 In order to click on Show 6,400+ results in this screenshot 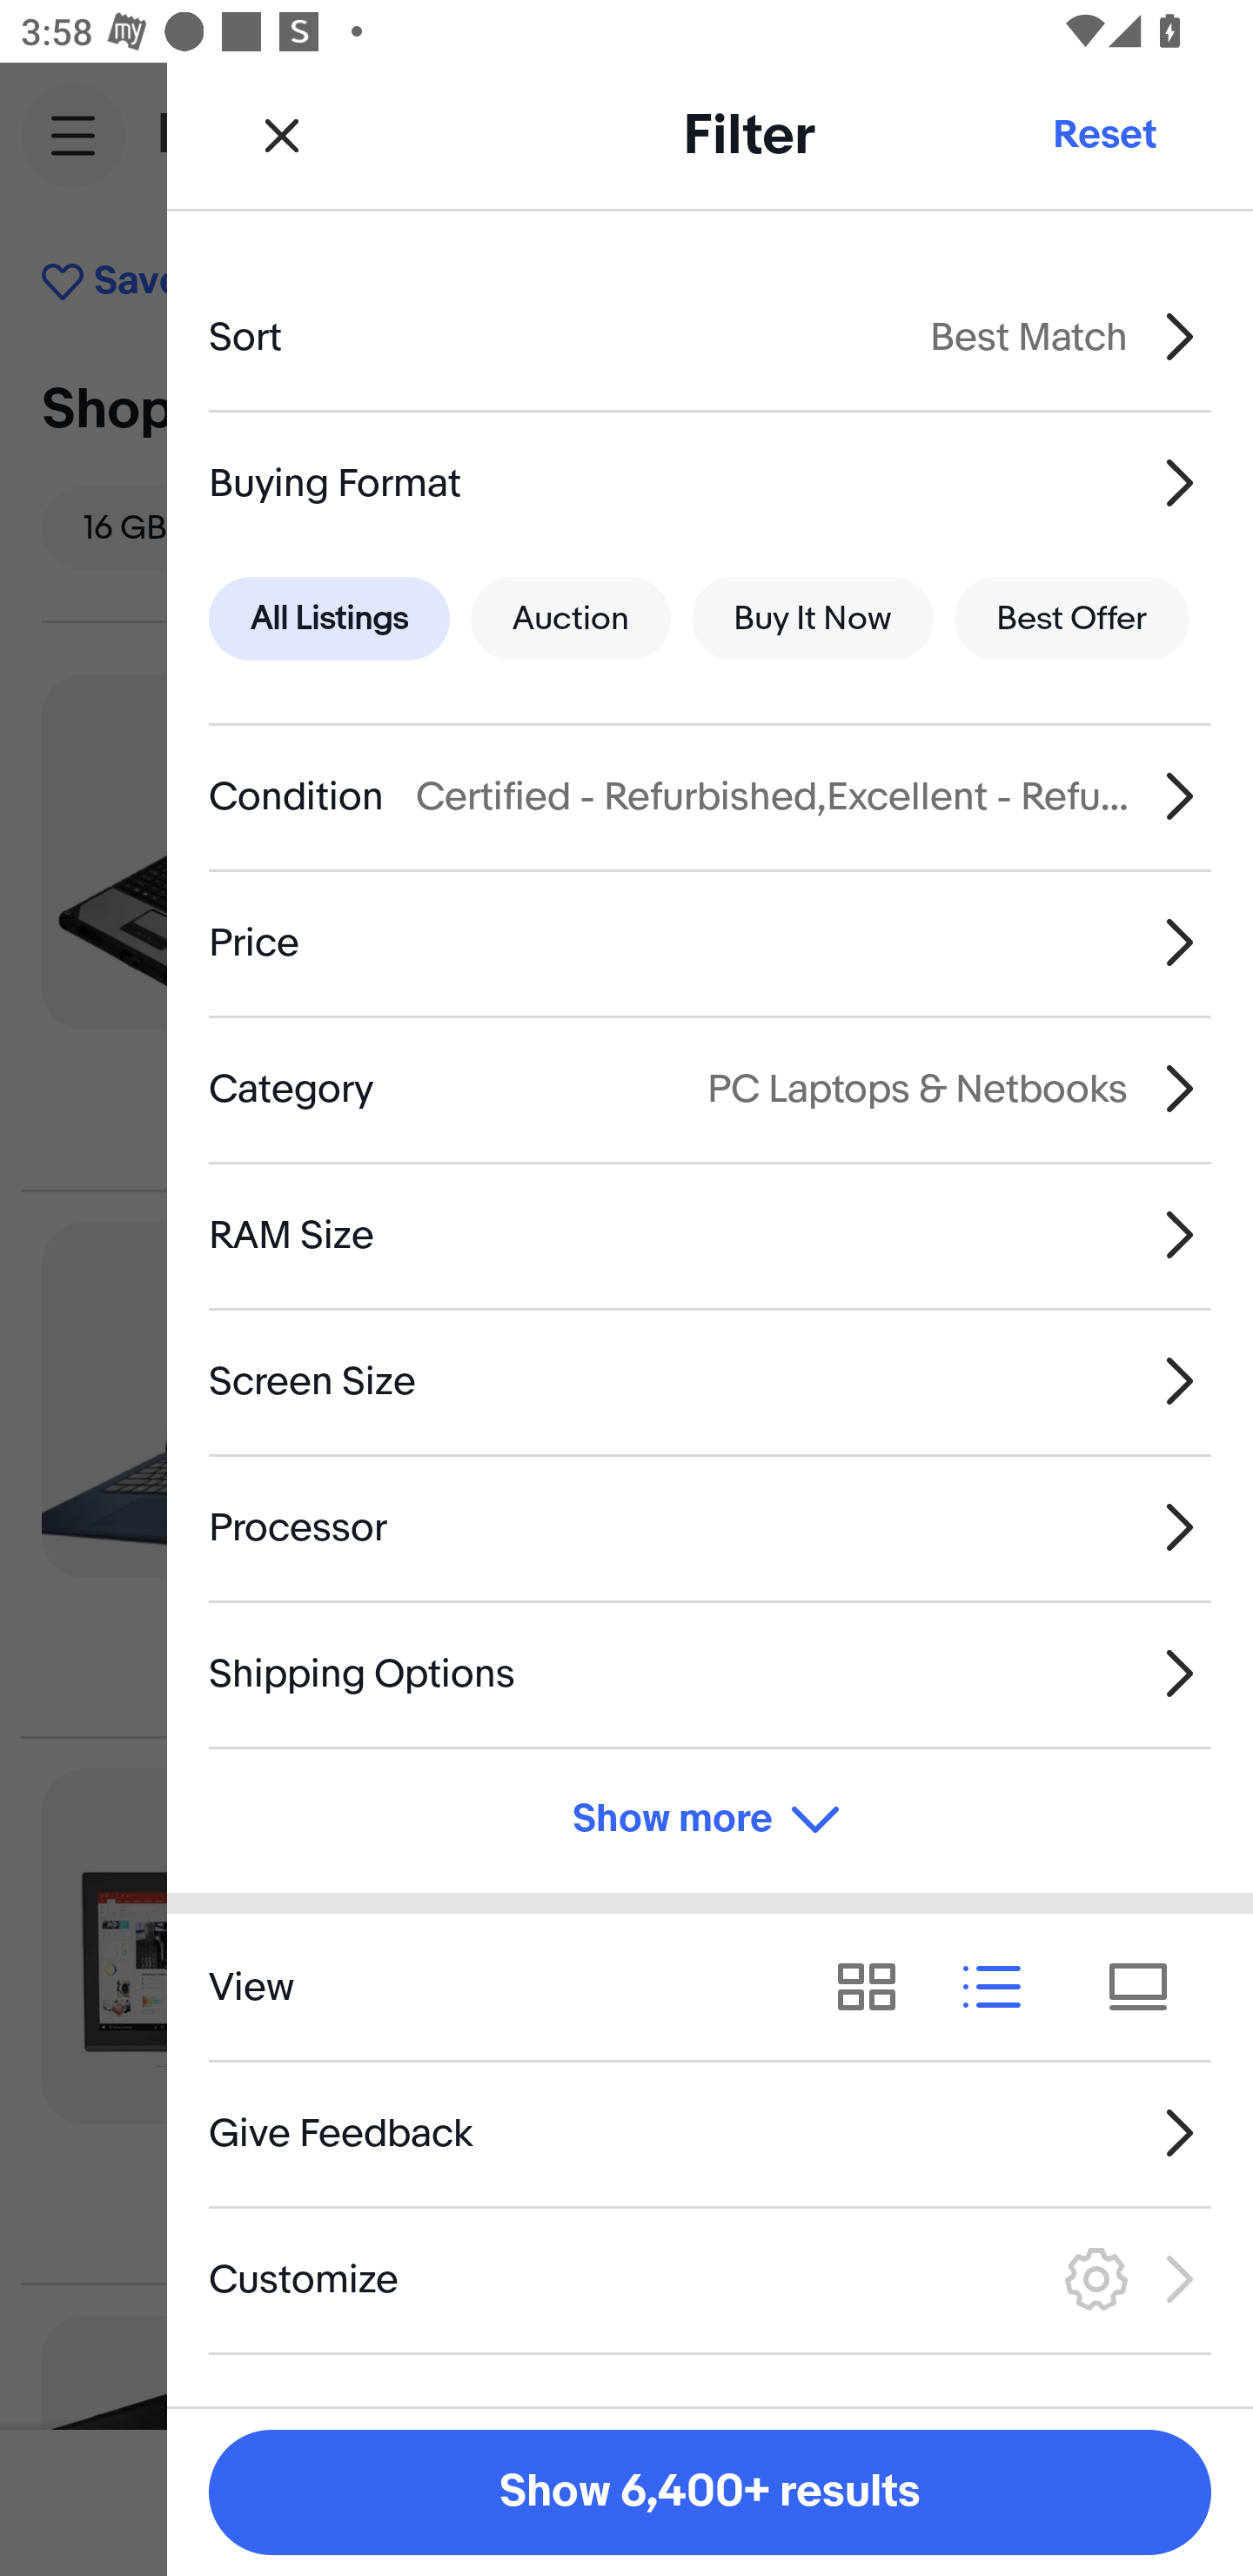, I will do `click(710, 2492)`.